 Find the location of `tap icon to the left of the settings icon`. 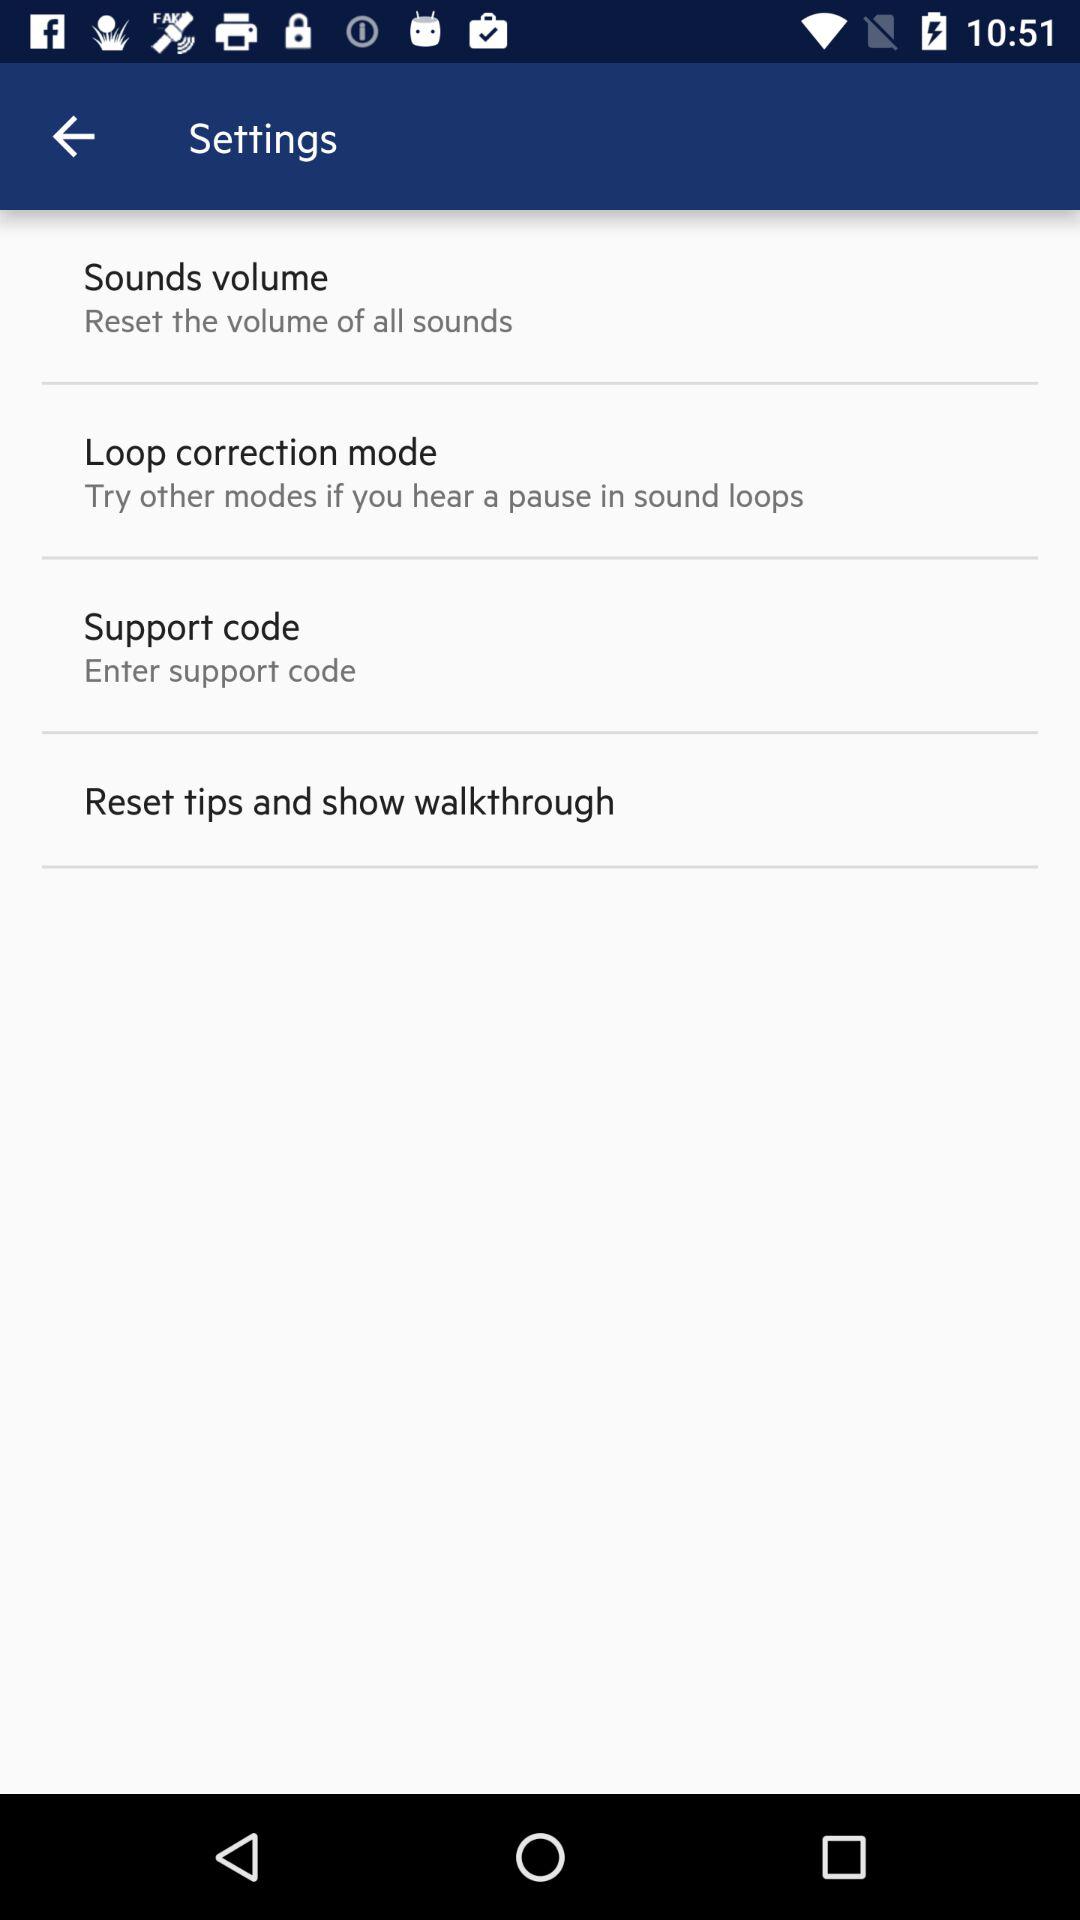

tap icon to the left of the settings icon is located at coordinates (73, 136).